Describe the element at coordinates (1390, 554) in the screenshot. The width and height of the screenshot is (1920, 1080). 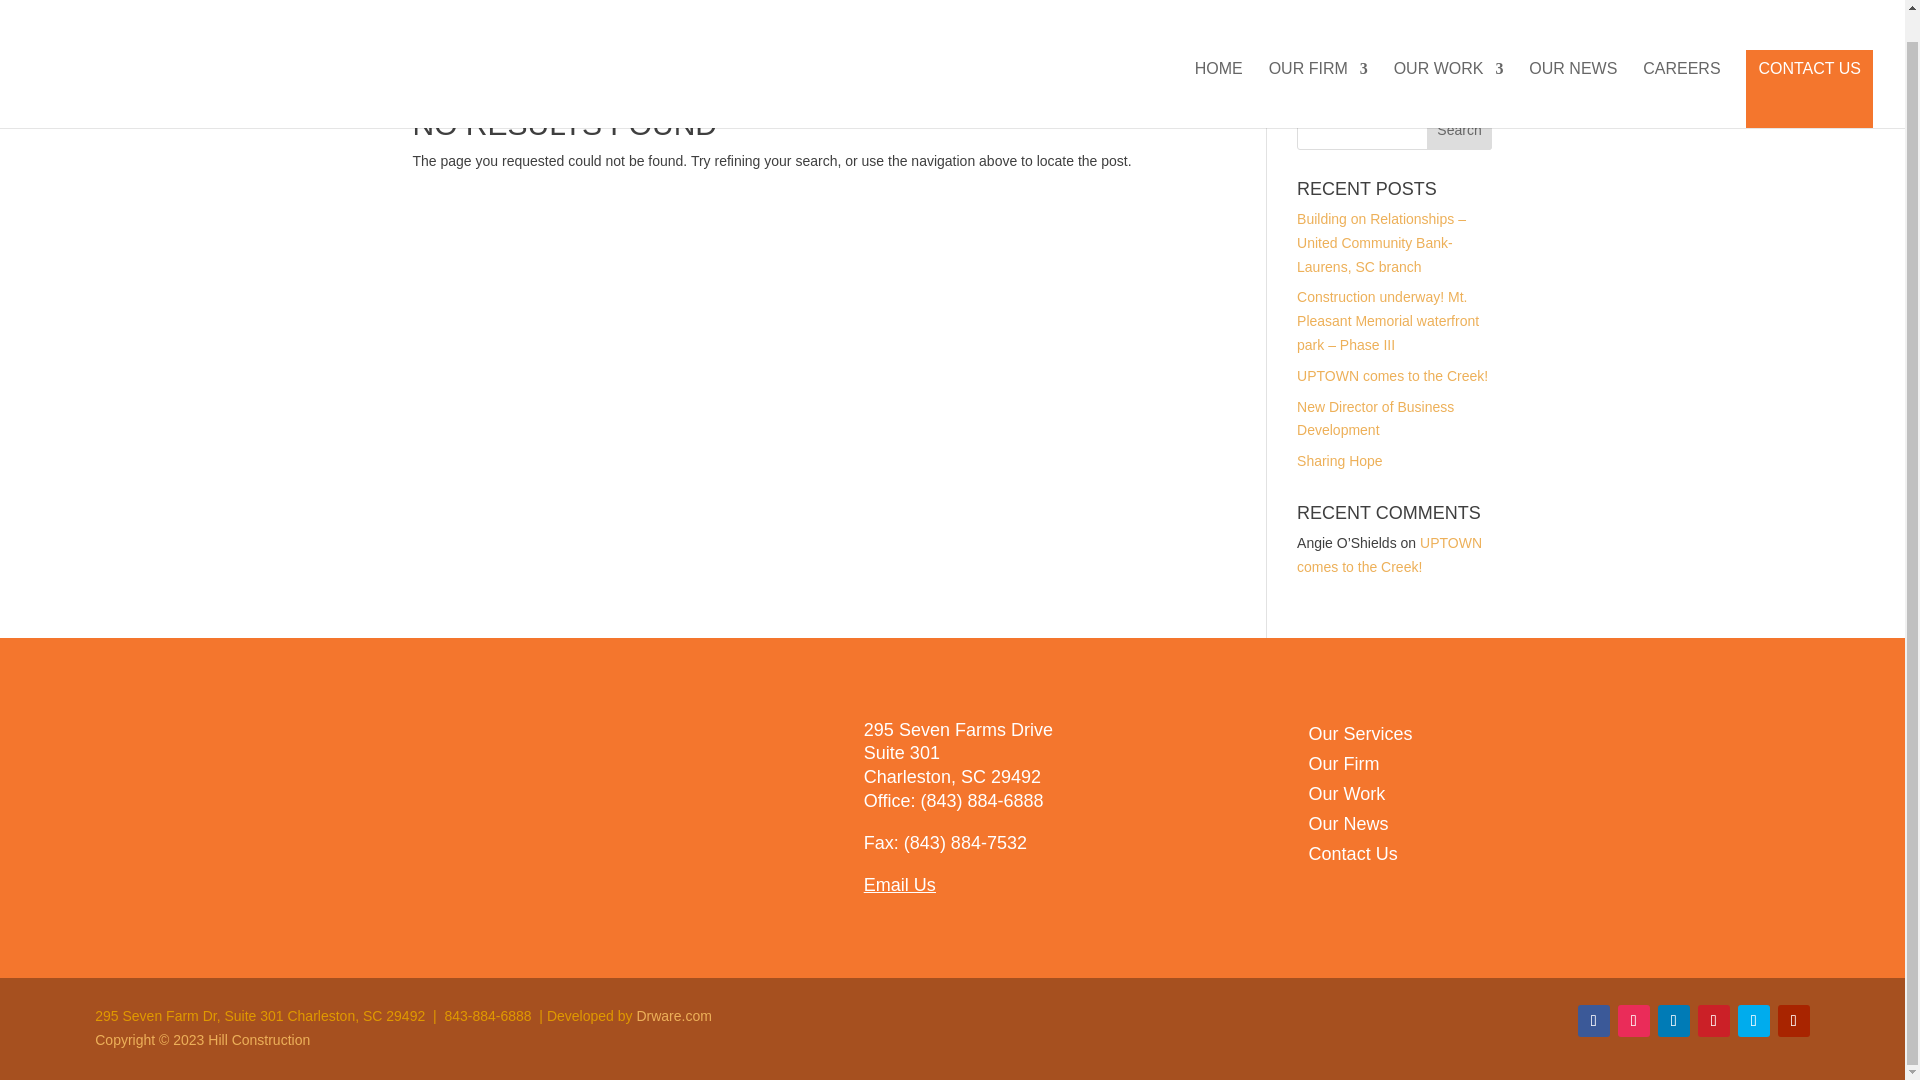
I see `UPTOWN comes to the Creek!` at that location.